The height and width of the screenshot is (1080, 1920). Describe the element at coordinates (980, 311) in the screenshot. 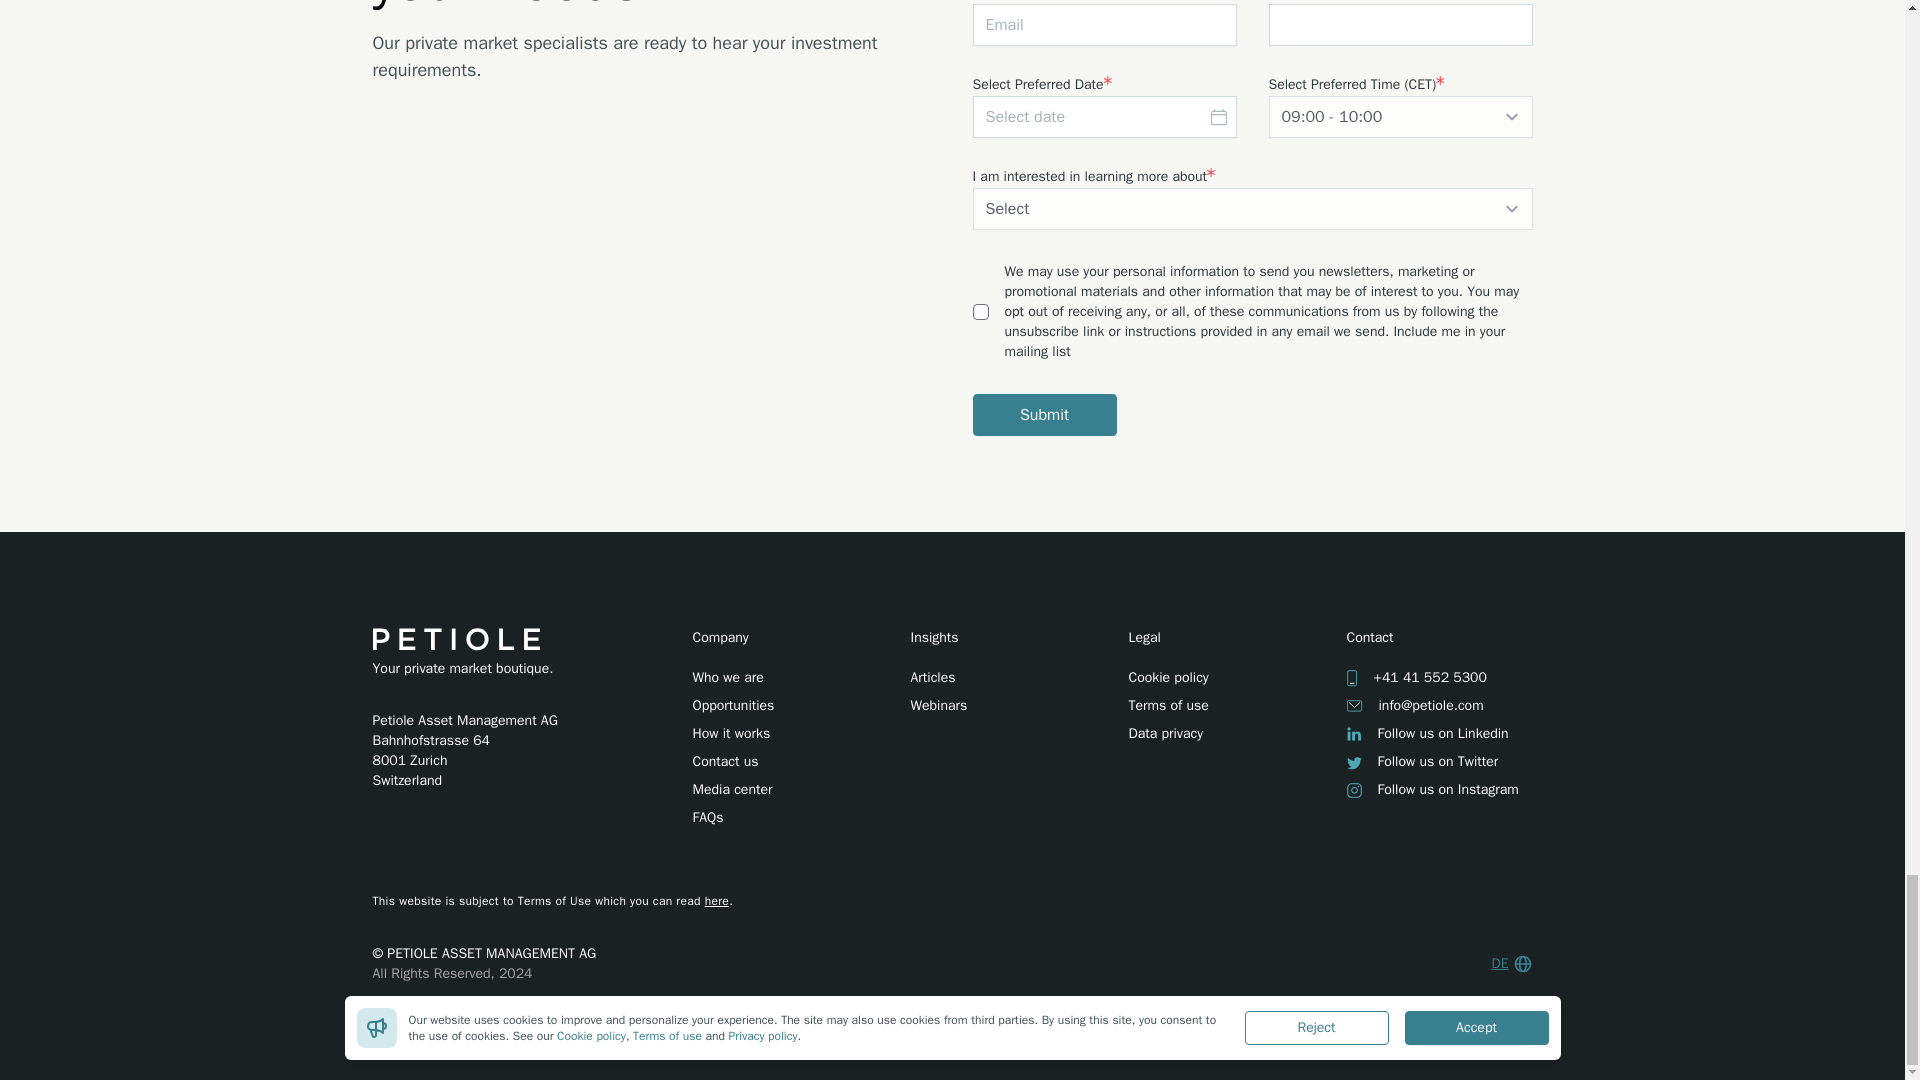

I see `on` at that location.